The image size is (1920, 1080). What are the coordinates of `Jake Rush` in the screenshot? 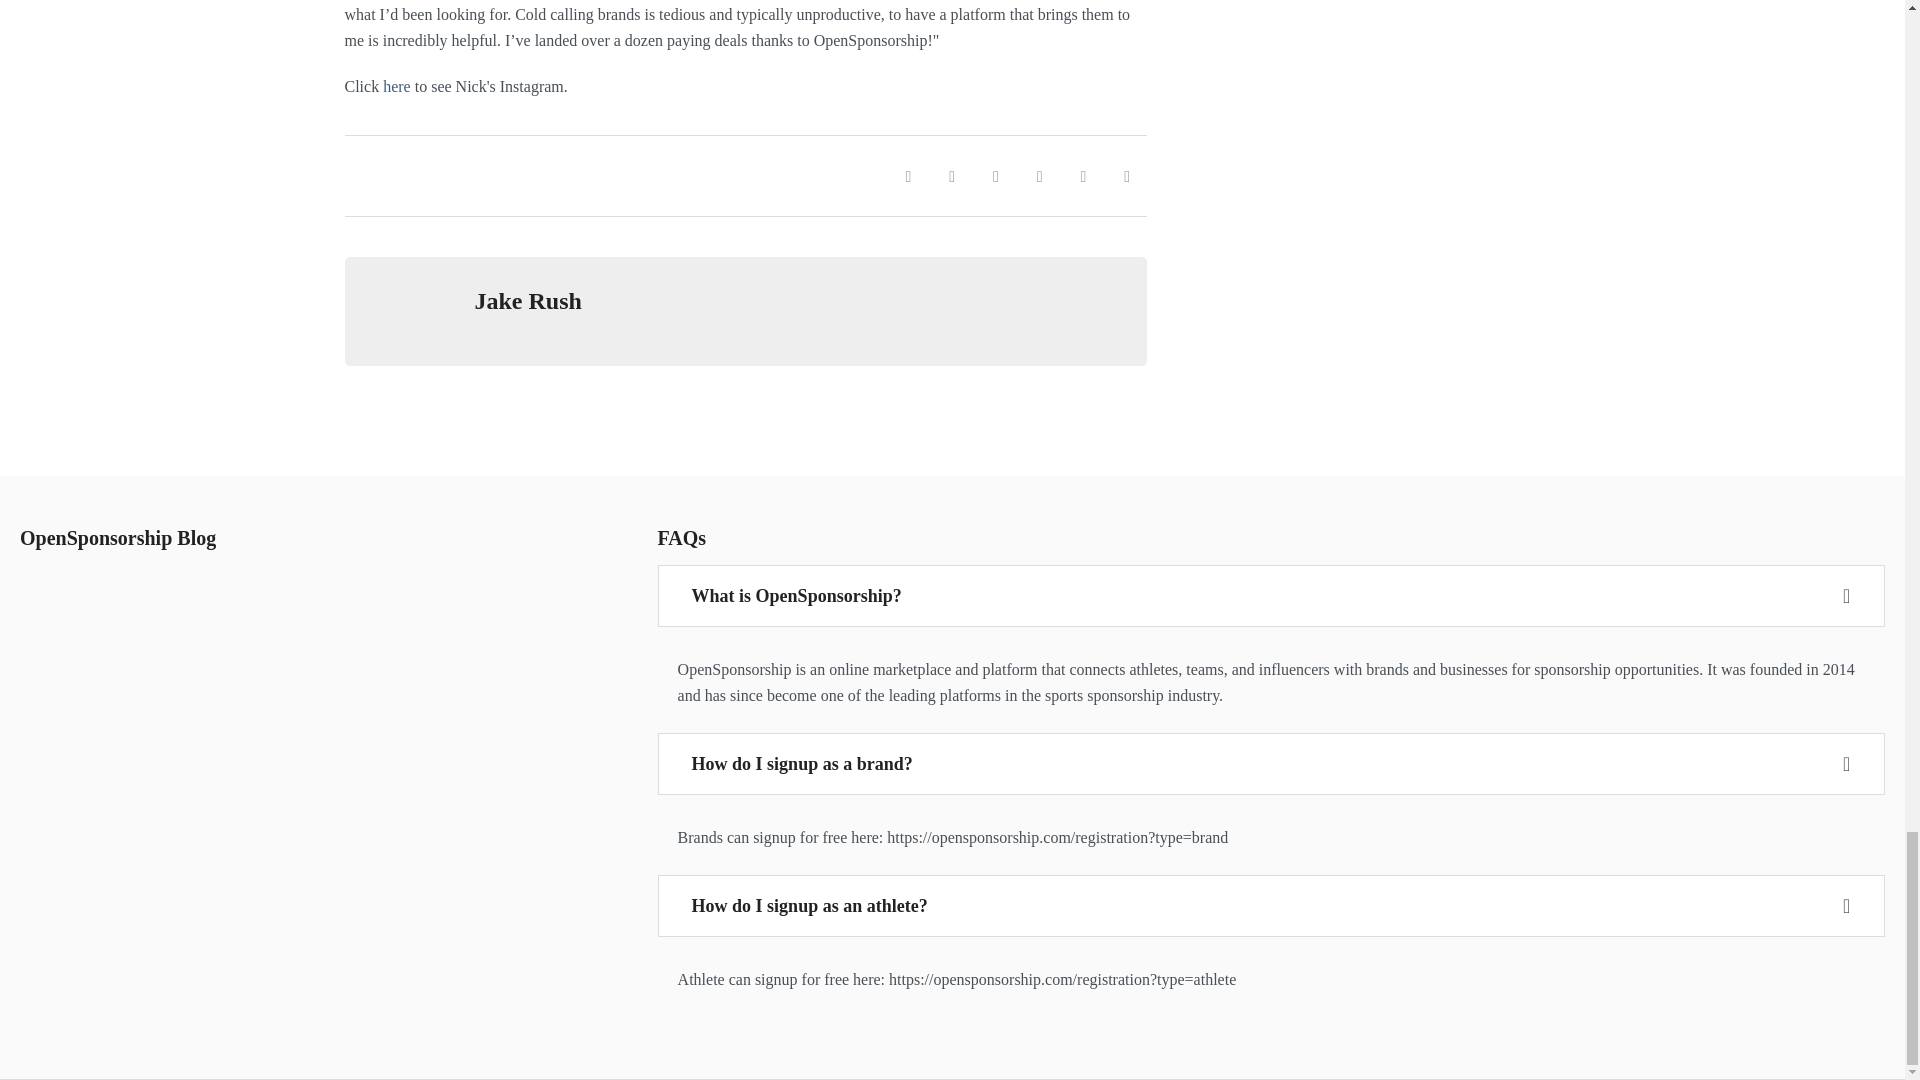 It's located at (528, 301).